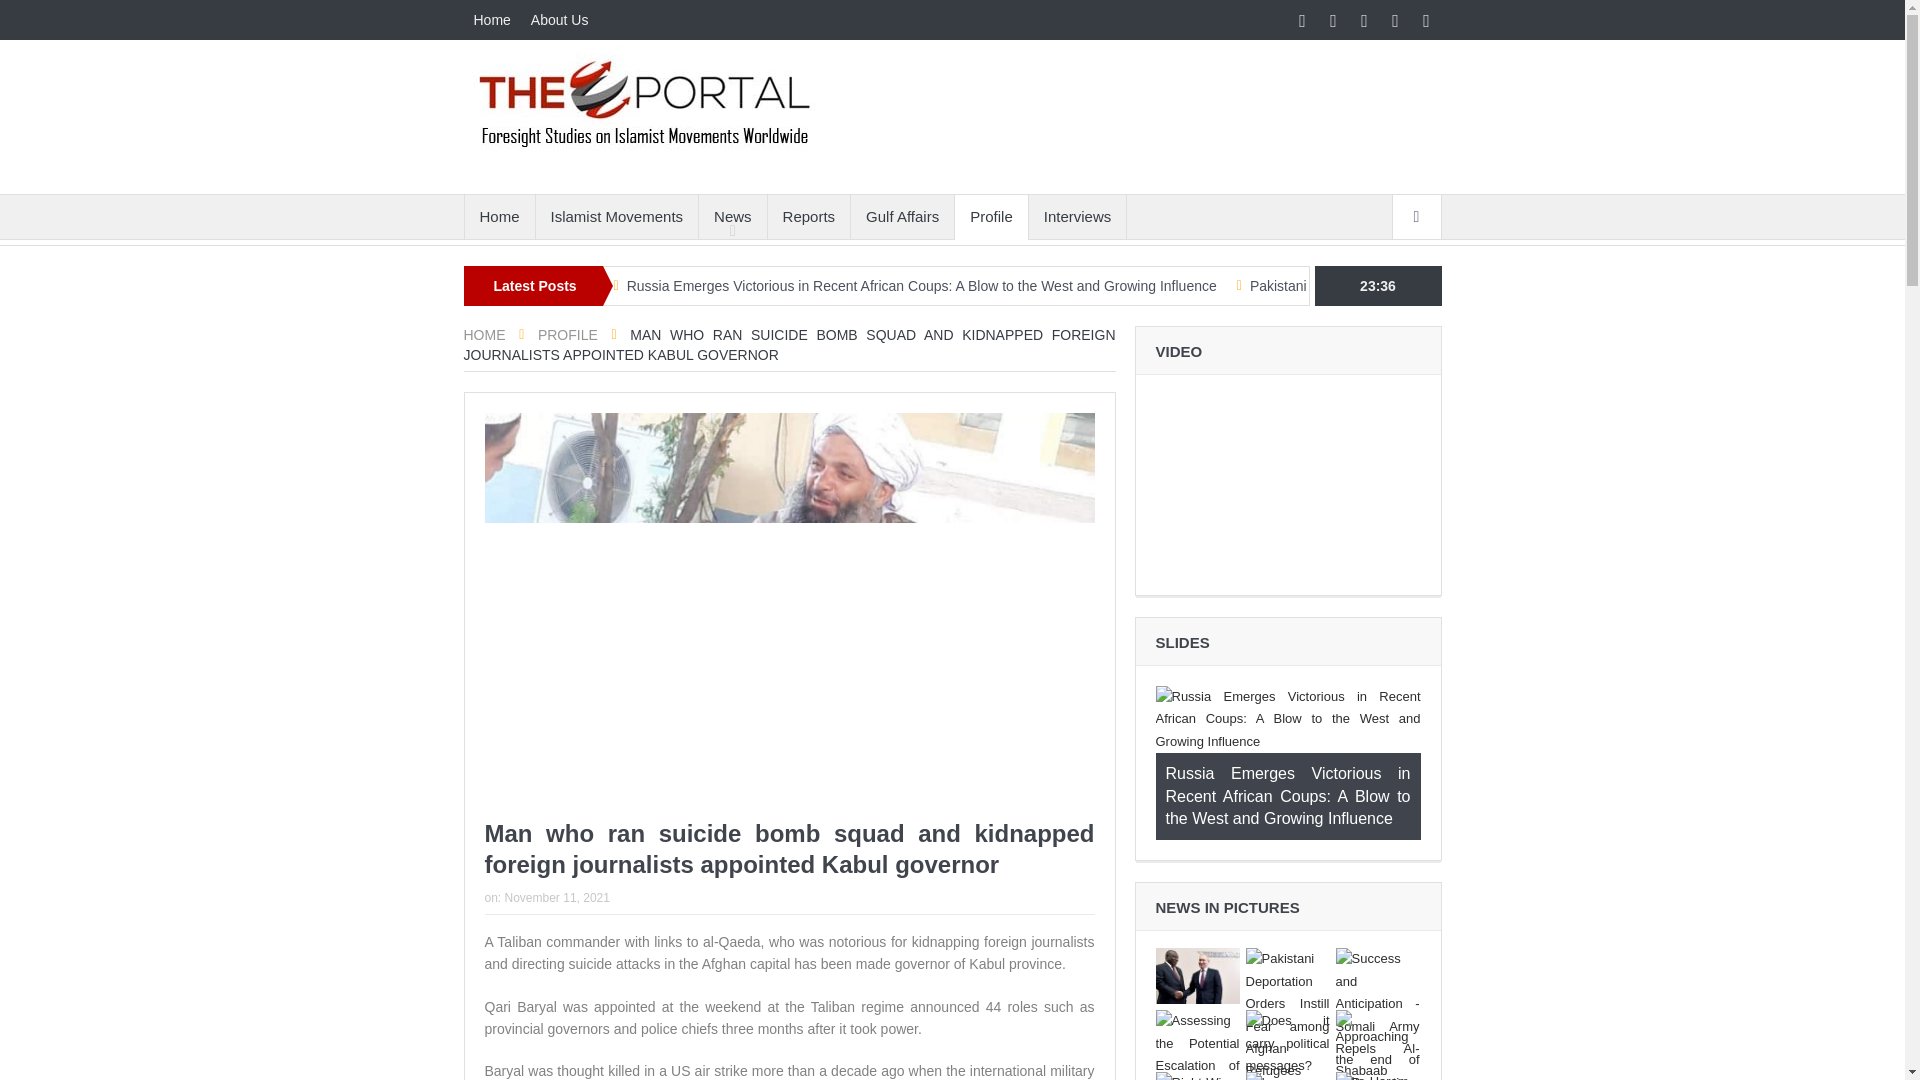 The image size is (1920, 1080). What do you see at coordinates (732, 216) in the screenshot?
I see `News` at bounding box center [732, 216].